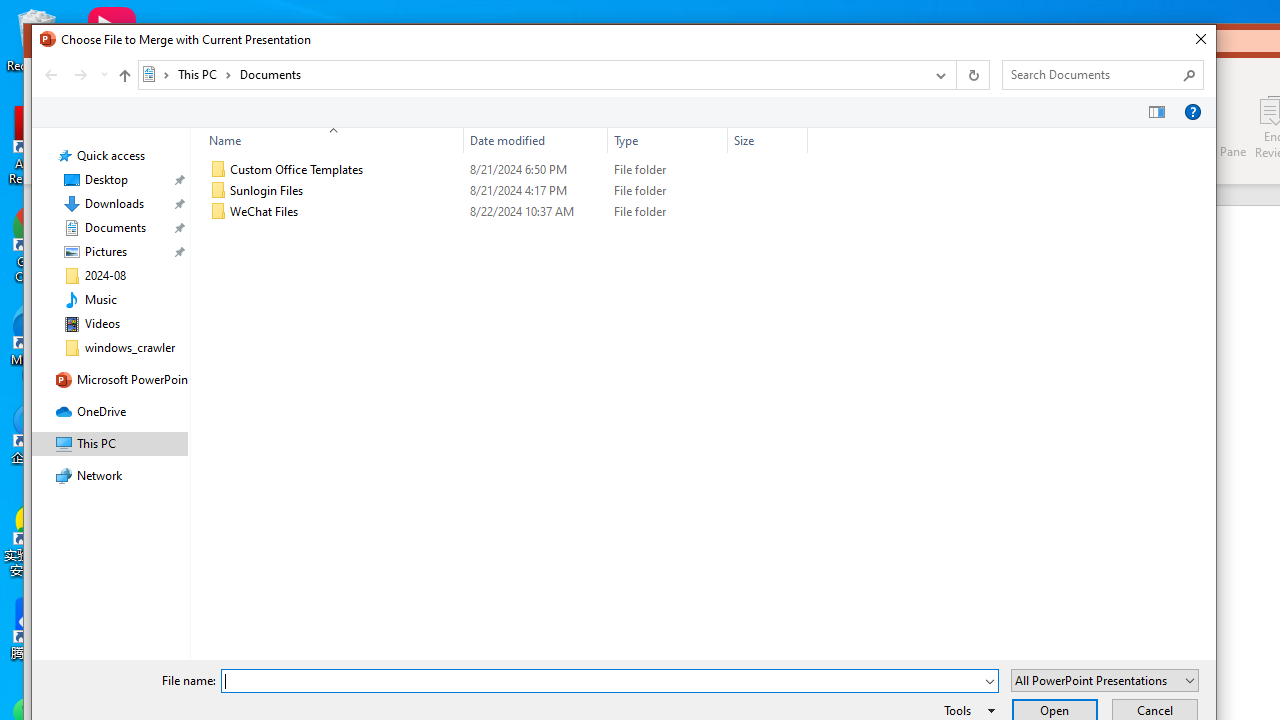  I want to click on Forward (Alt + Right Arrow), so click(81, 74).